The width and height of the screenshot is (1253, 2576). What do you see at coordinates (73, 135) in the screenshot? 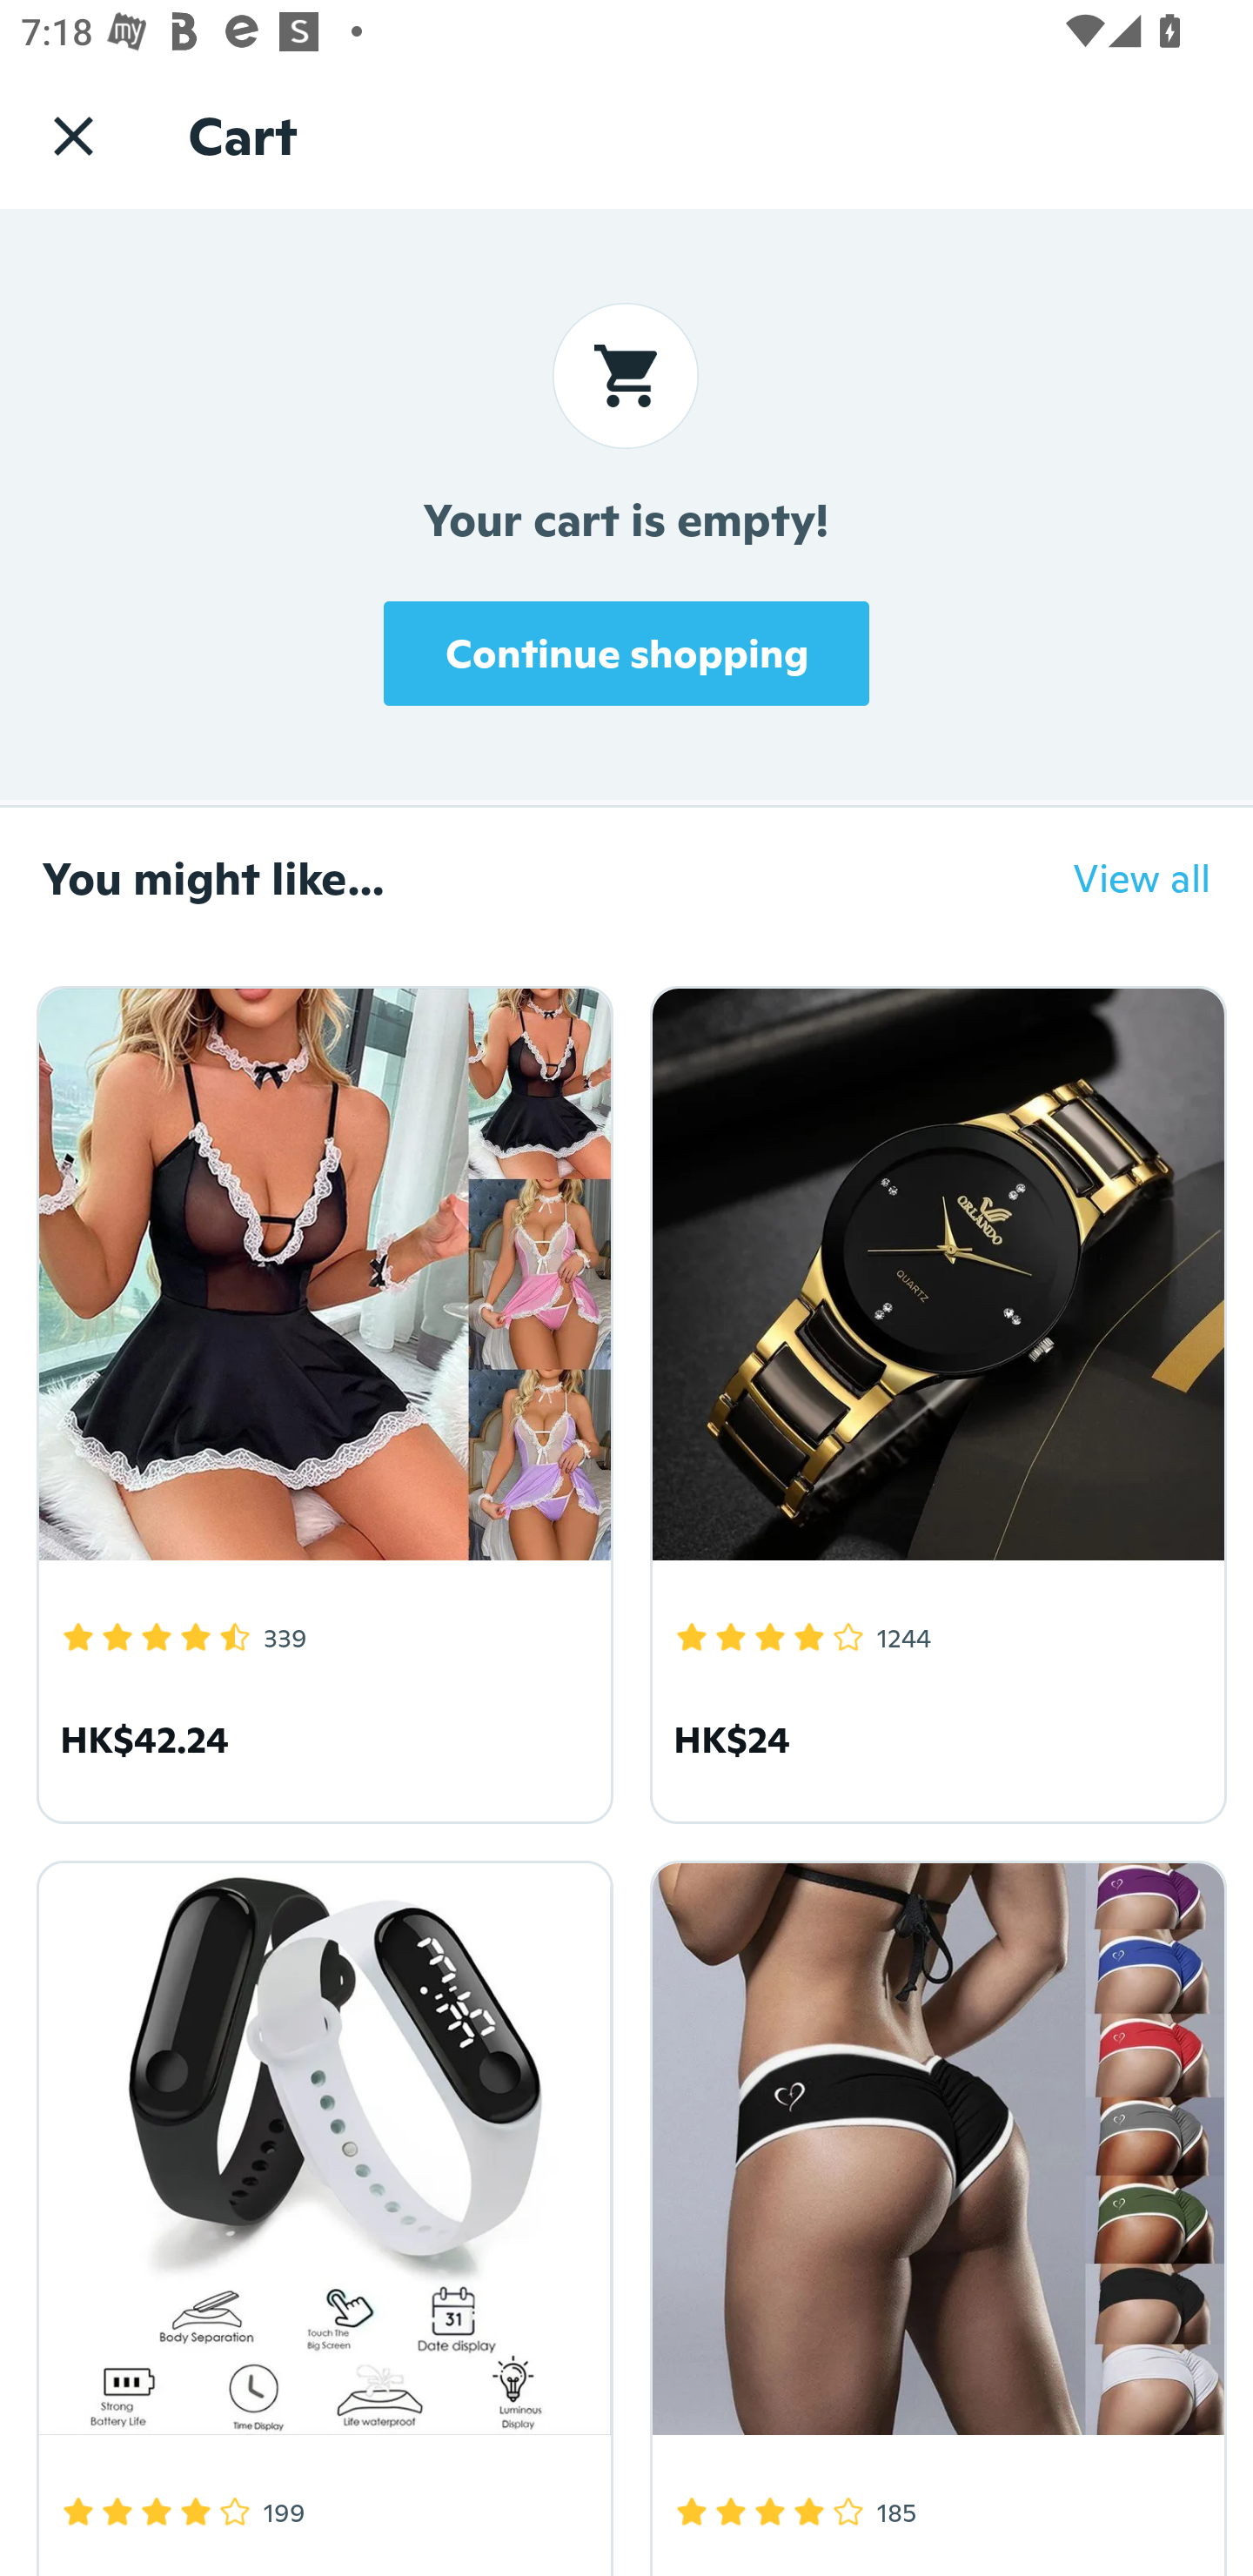
I see `Navigate up` at bounding box center [73, 135].